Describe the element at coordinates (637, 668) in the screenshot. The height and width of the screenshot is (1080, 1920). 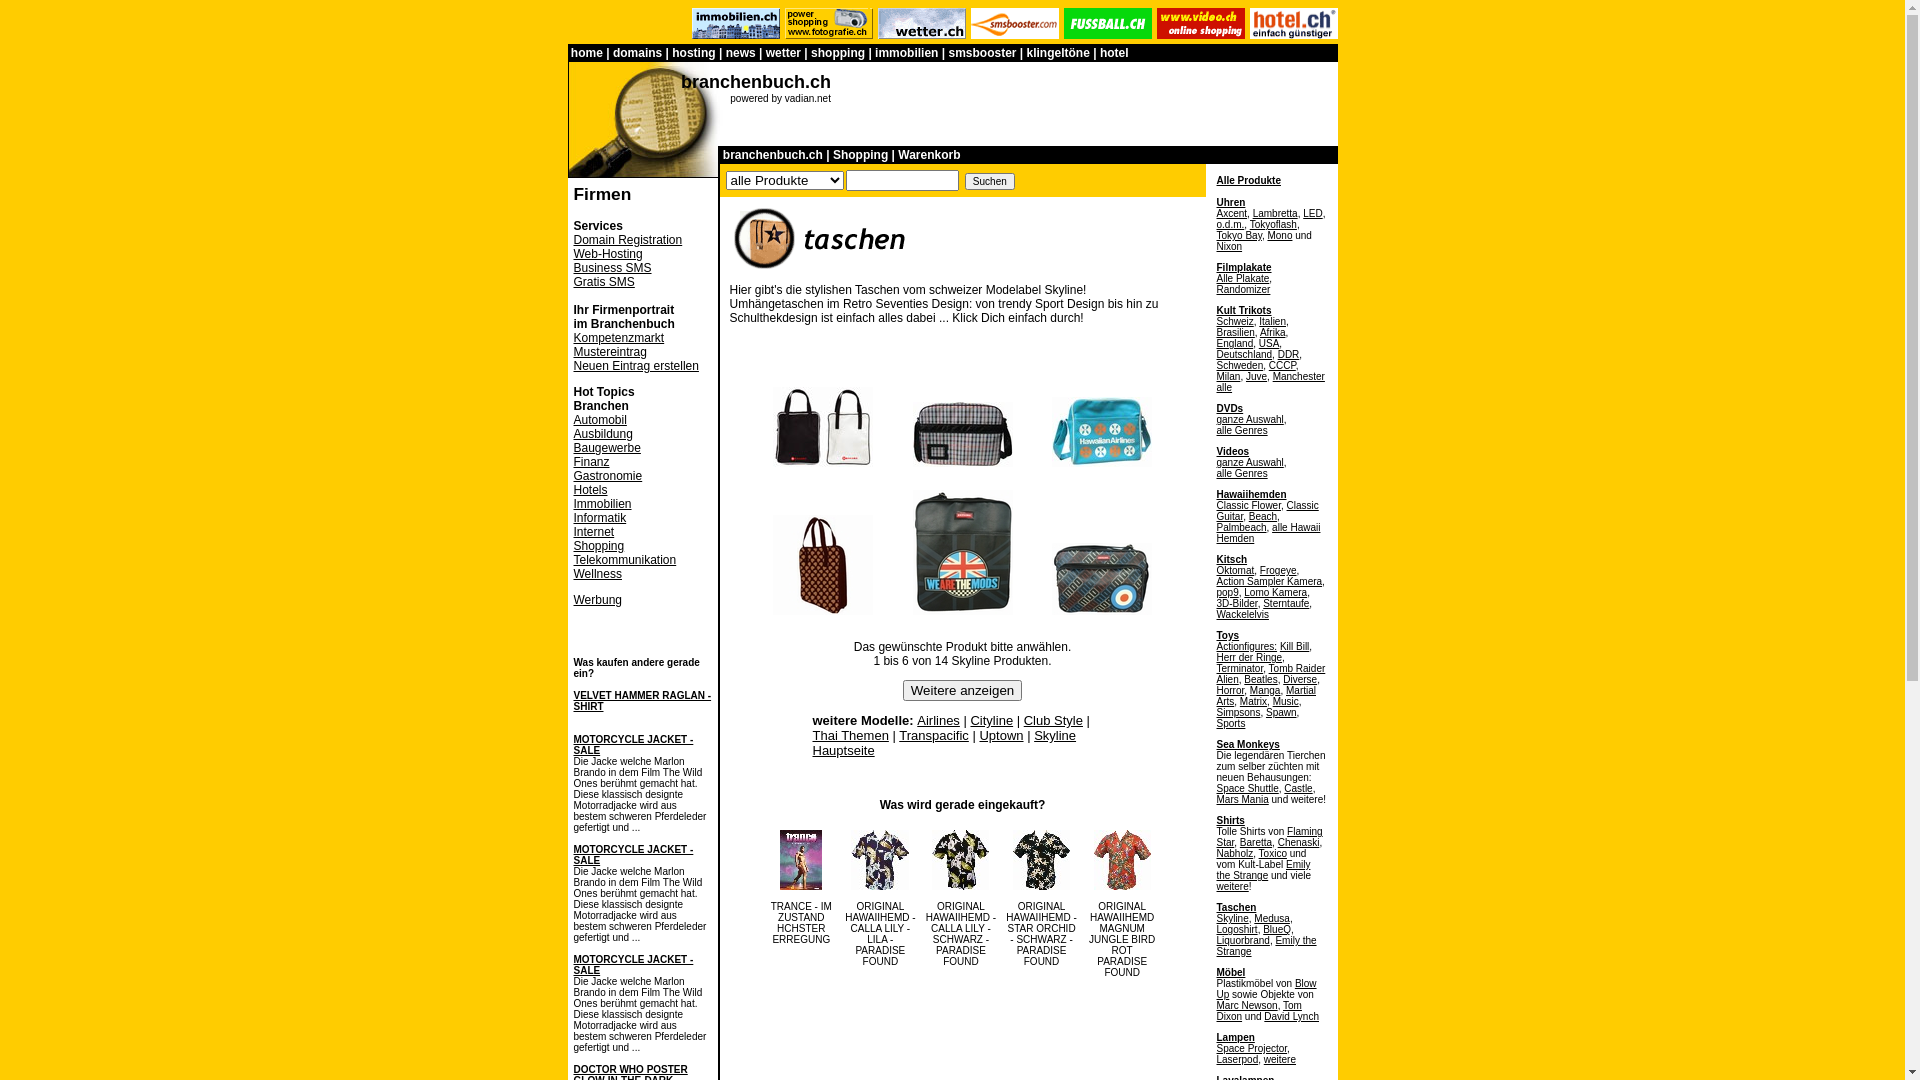
I see `Was kaufen andere gerade ein?` at that location.